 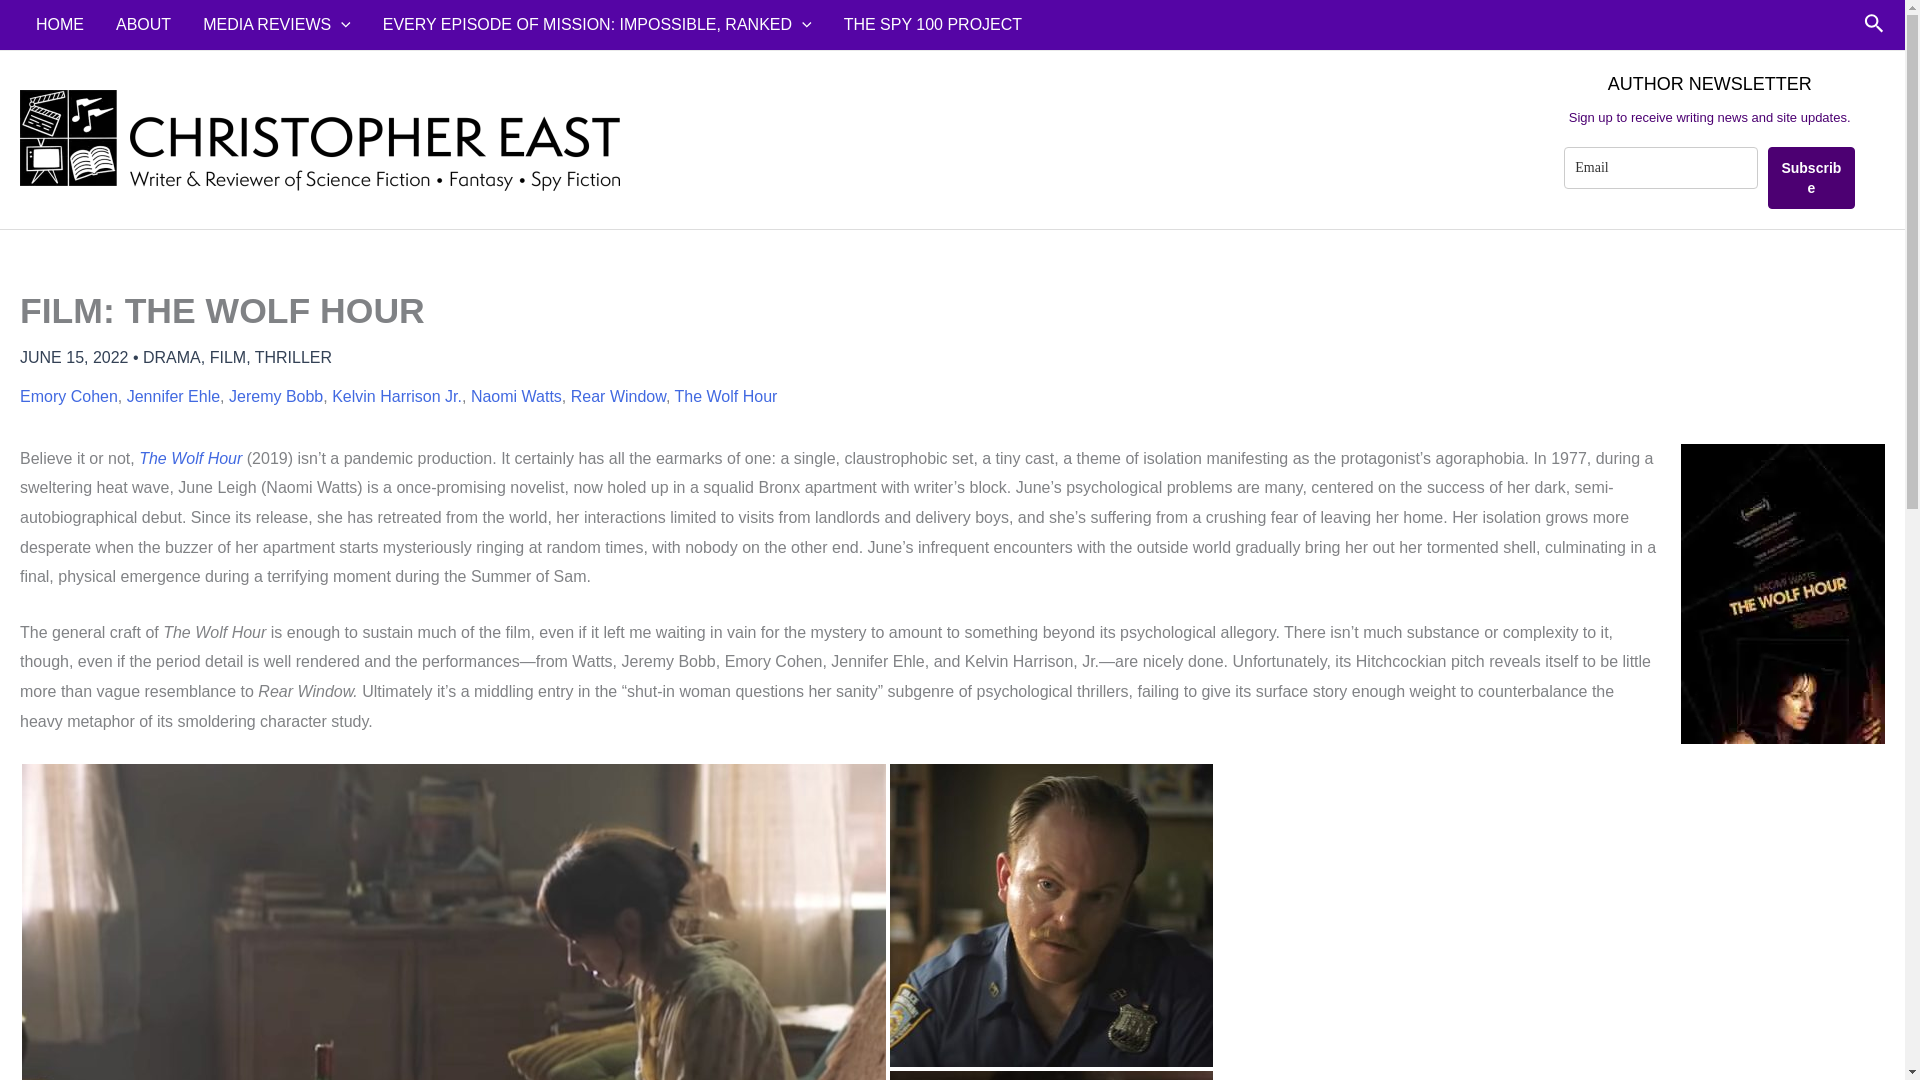 What do you see at coordinates (516, 396) in the screenshot?
I see `Naomi Watts` at bounding box center [516, 396].